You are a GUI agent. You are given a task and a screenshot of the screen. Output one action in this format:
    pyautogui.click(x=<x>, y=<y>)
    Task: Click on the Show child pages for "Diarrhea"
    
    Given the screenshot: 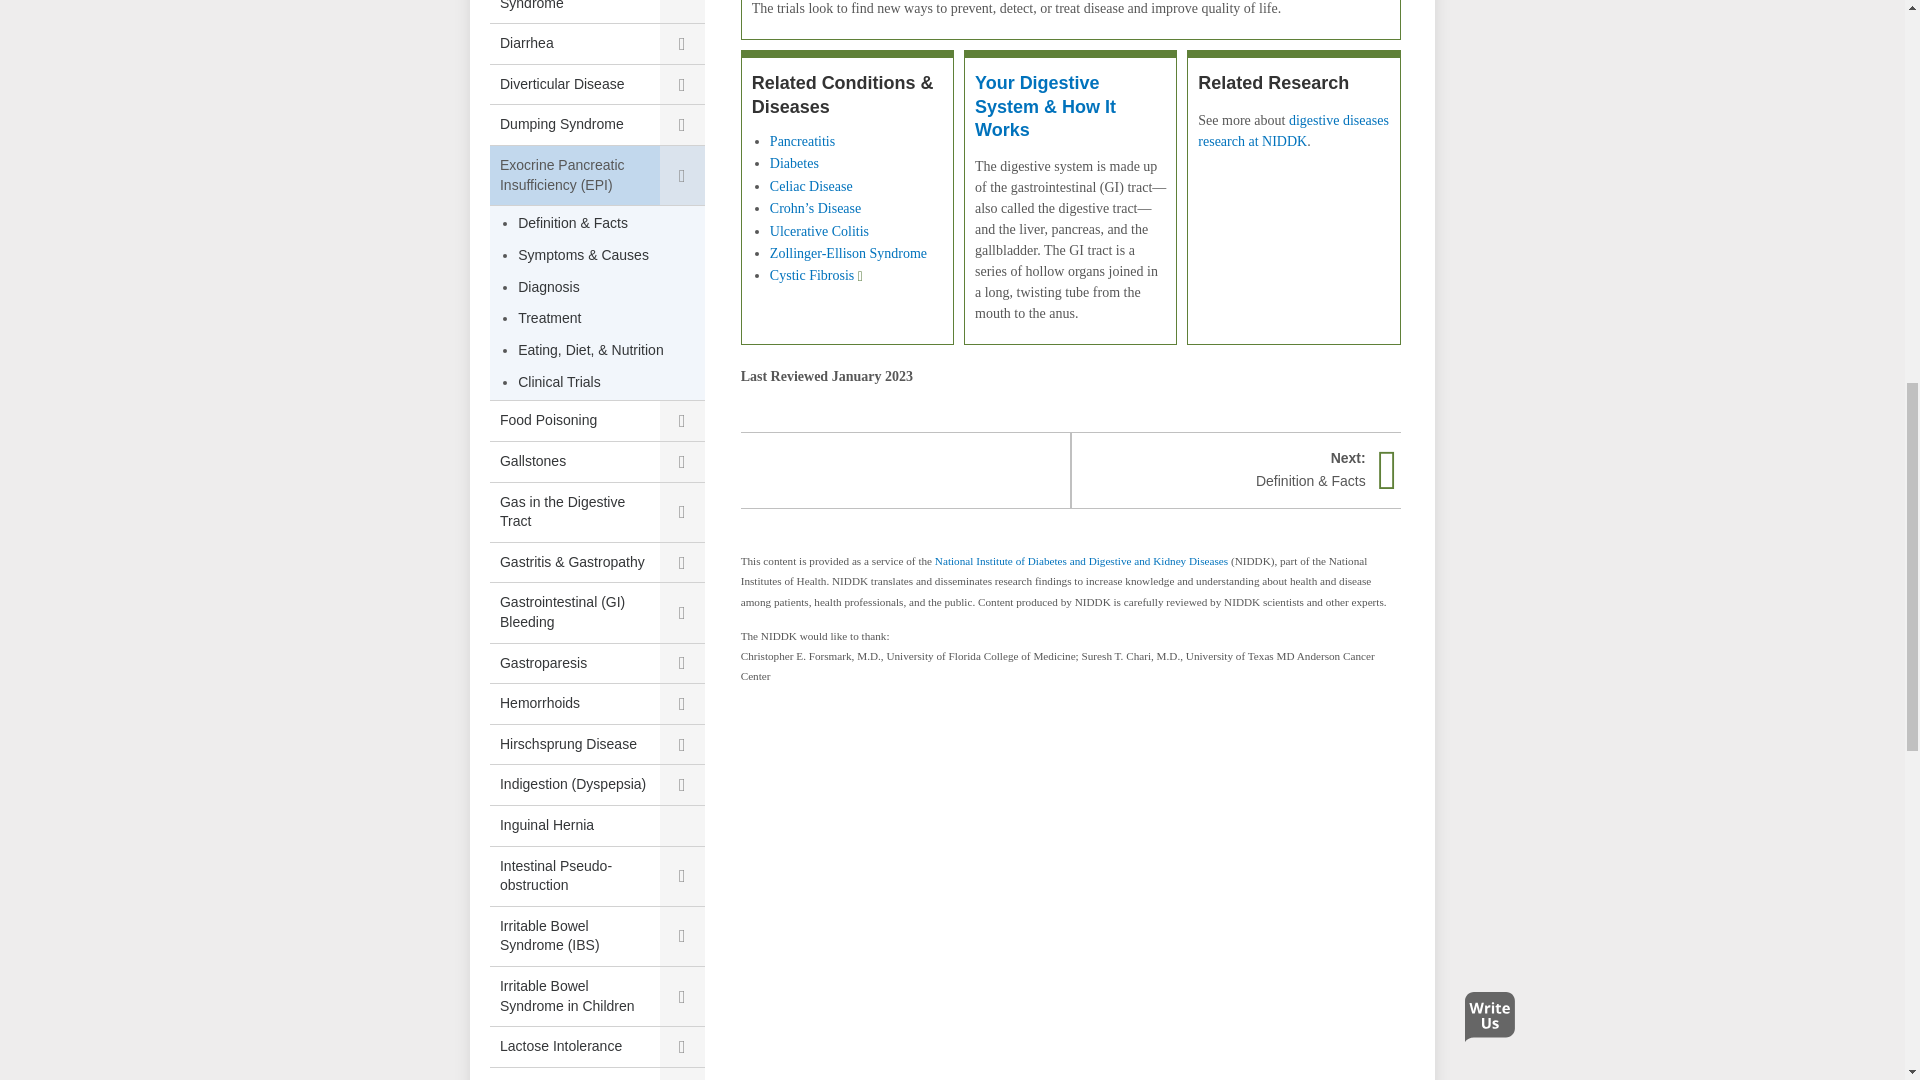 What is the action you would take?
    pyautogui.click(x=682, y=43)
    